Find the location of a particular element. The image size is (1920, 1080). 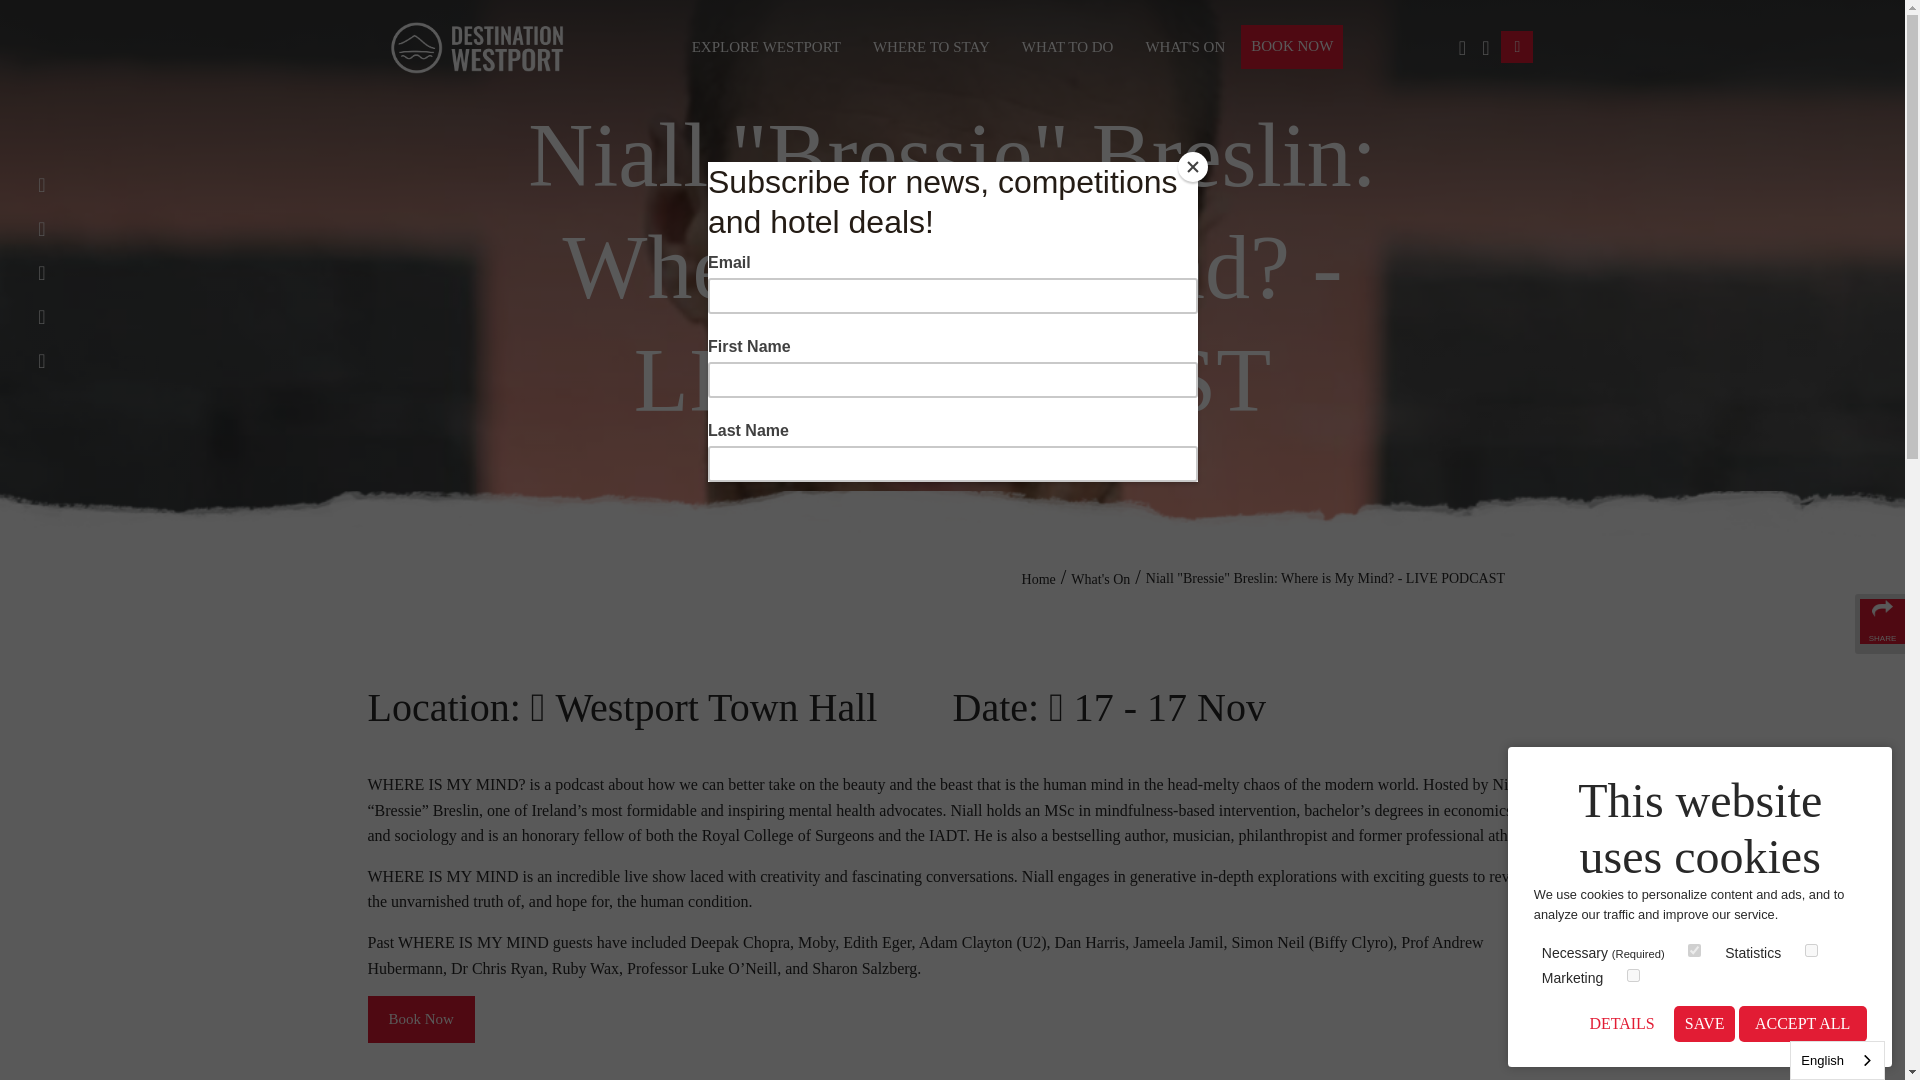

WHAT TO DO is located at coordinates (1068, 48).